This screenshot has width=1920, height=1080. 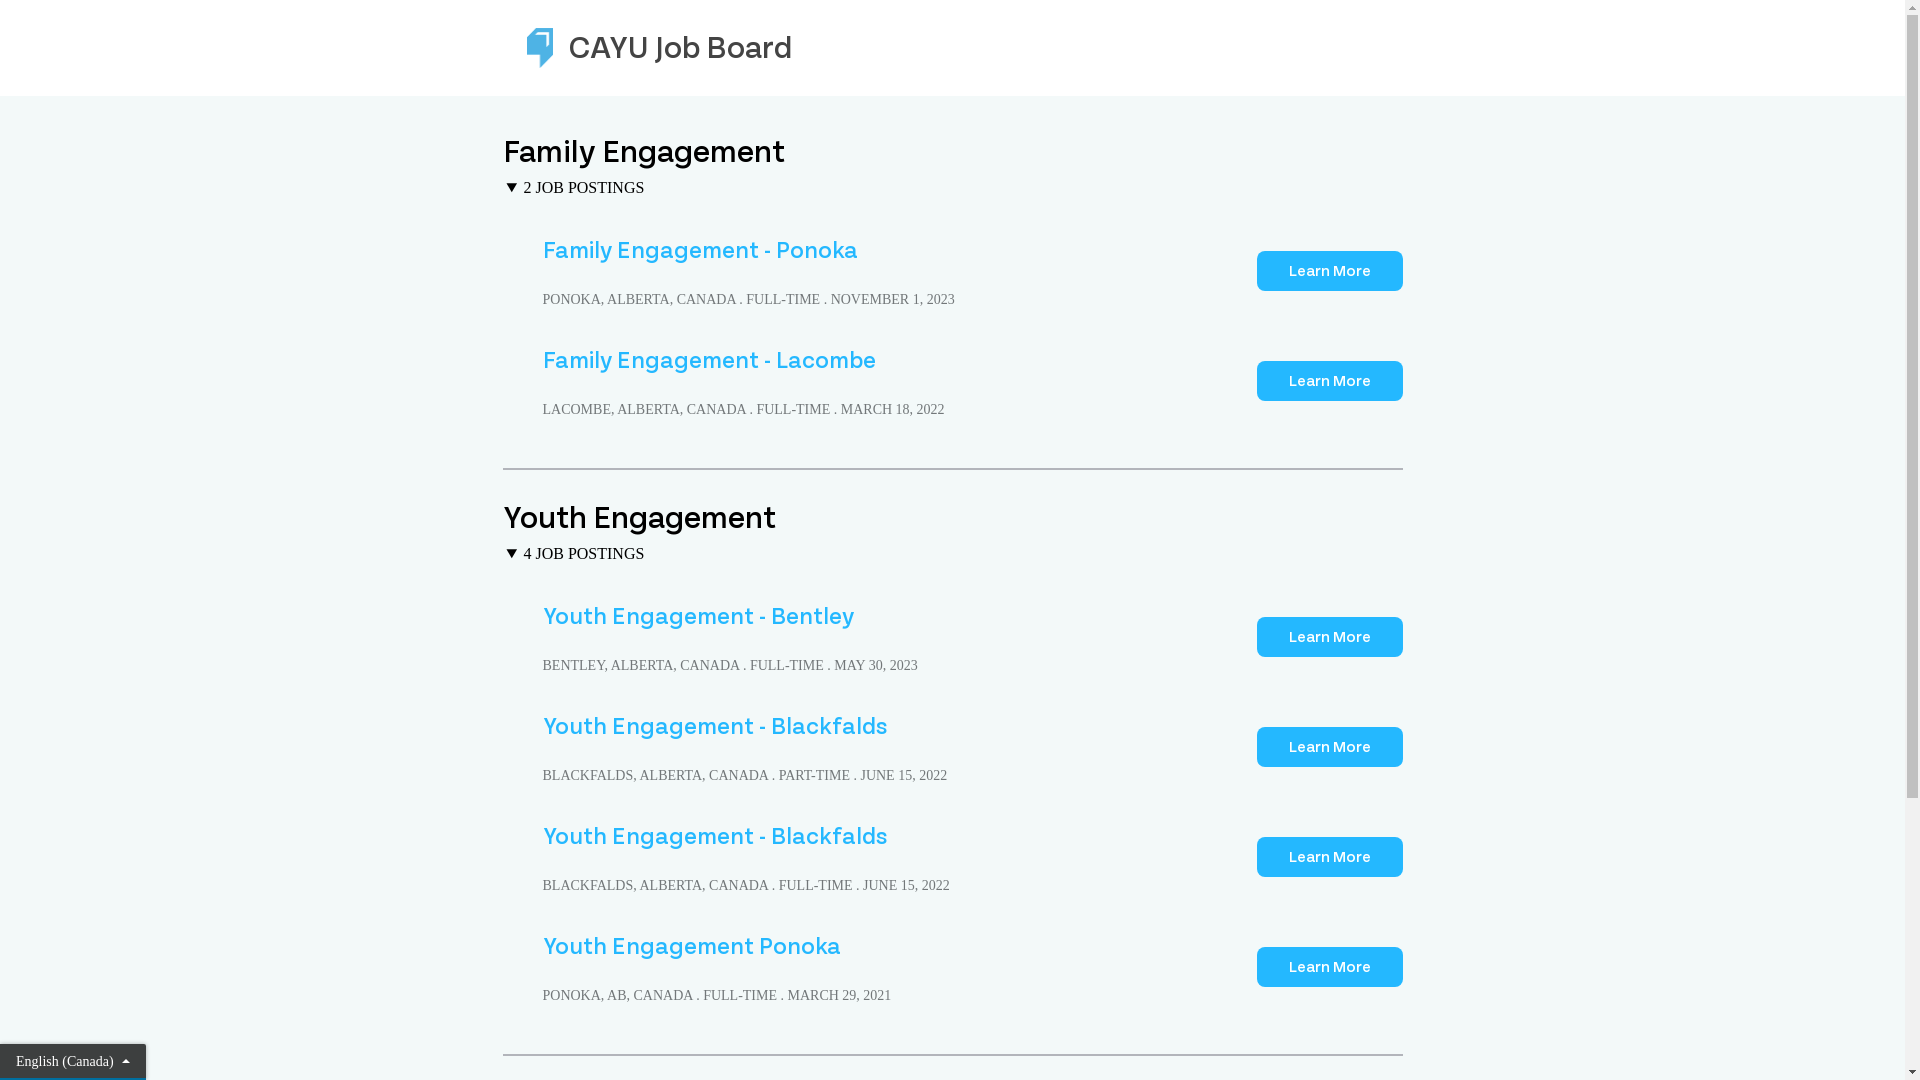 What do you see at coordinates (714, 726) in the screenshot?
I see `Youth Engagement - Blackfalds` at bounding box center [714, 726].